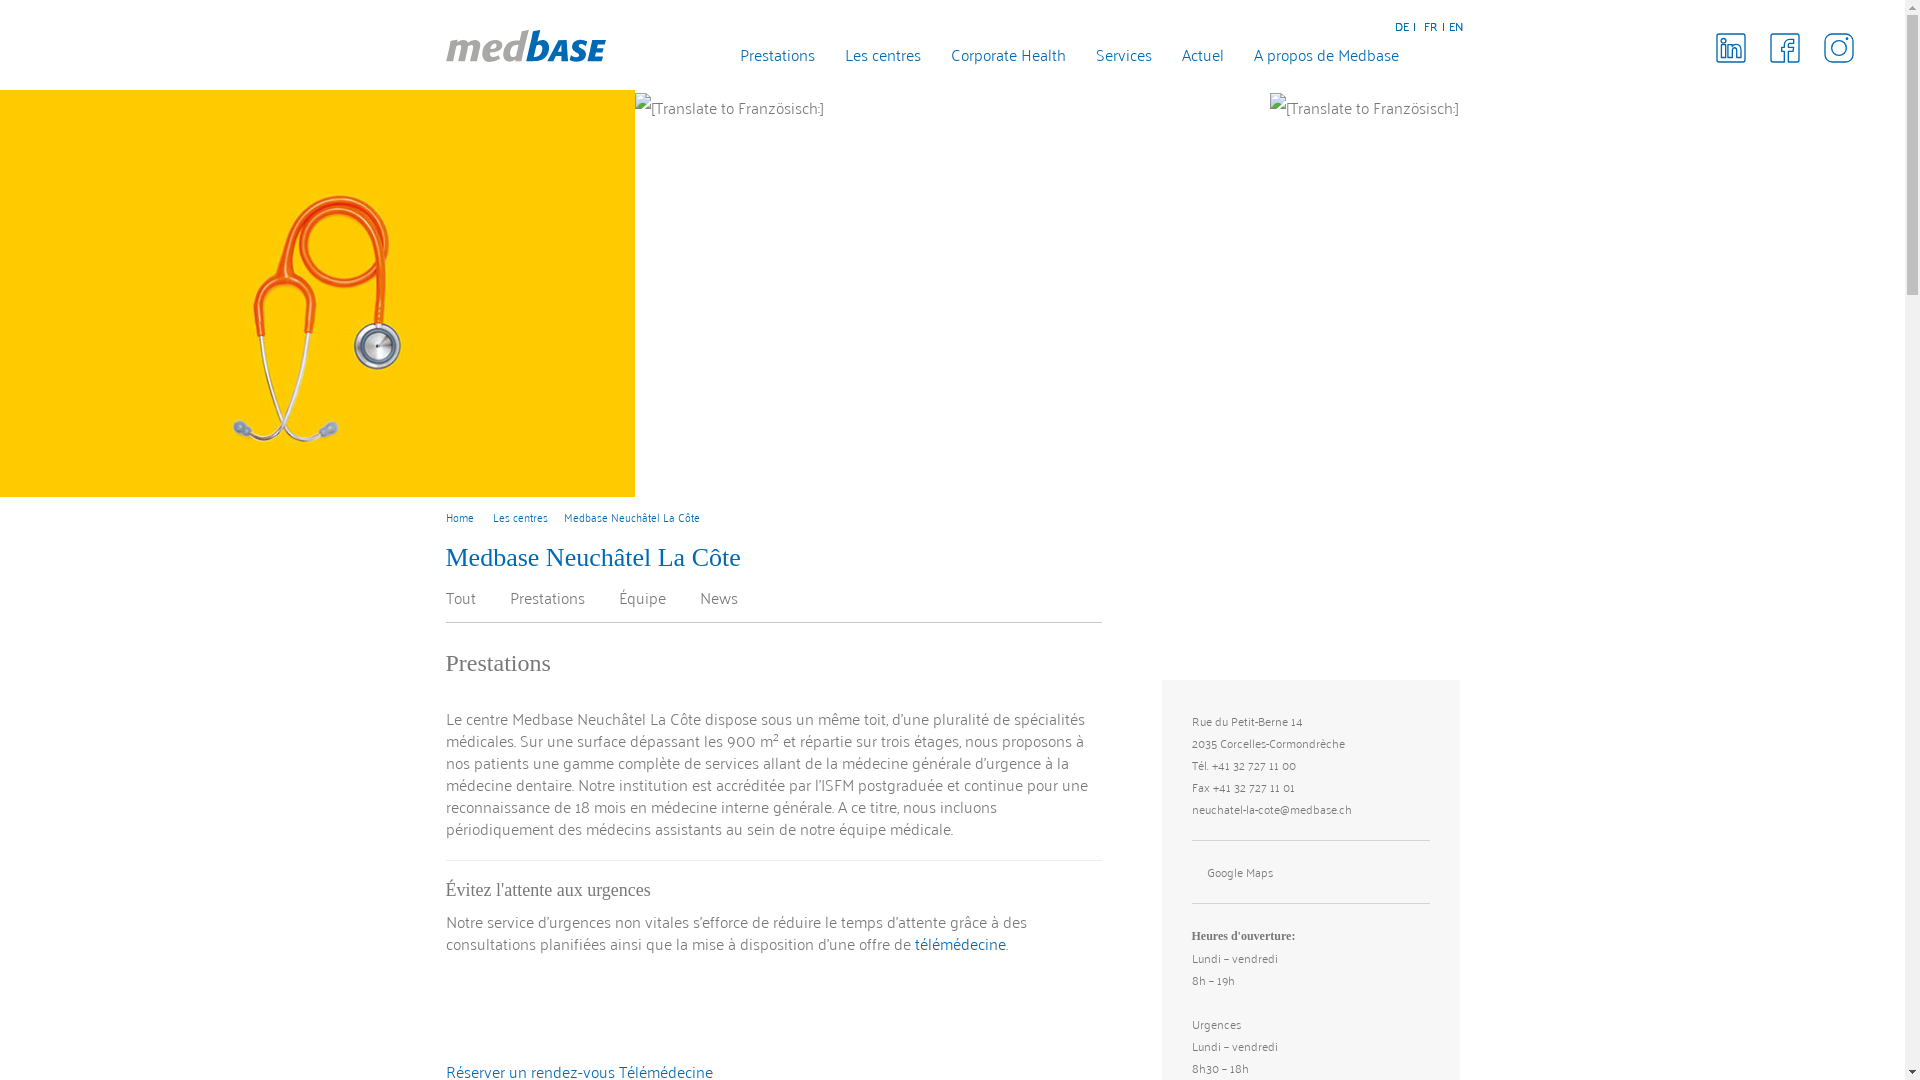 The width and height of the screenshot is (1920, 1080). I want to click on News, so click(719, 598).